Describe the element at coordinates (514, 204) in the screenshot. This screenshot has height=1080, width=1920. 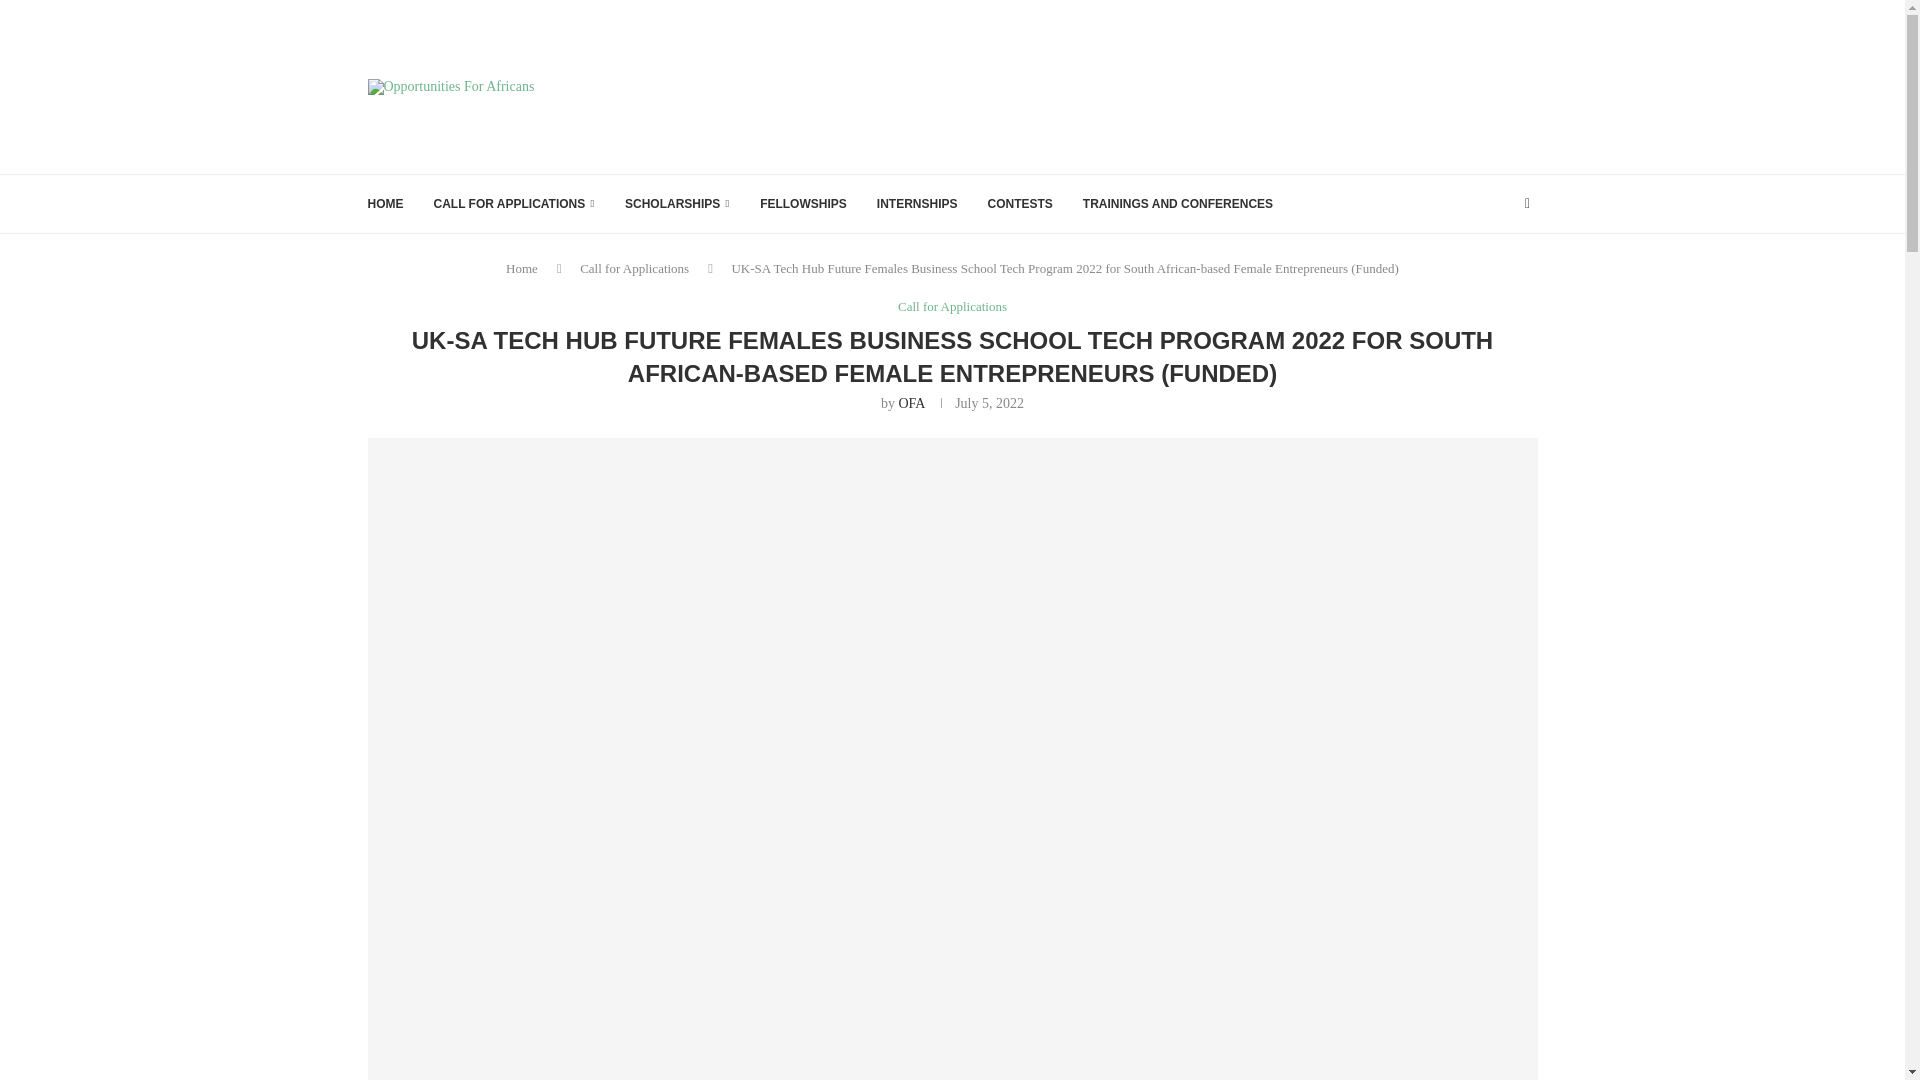
I see `CALL FOR APPLICATIONS` at that location.